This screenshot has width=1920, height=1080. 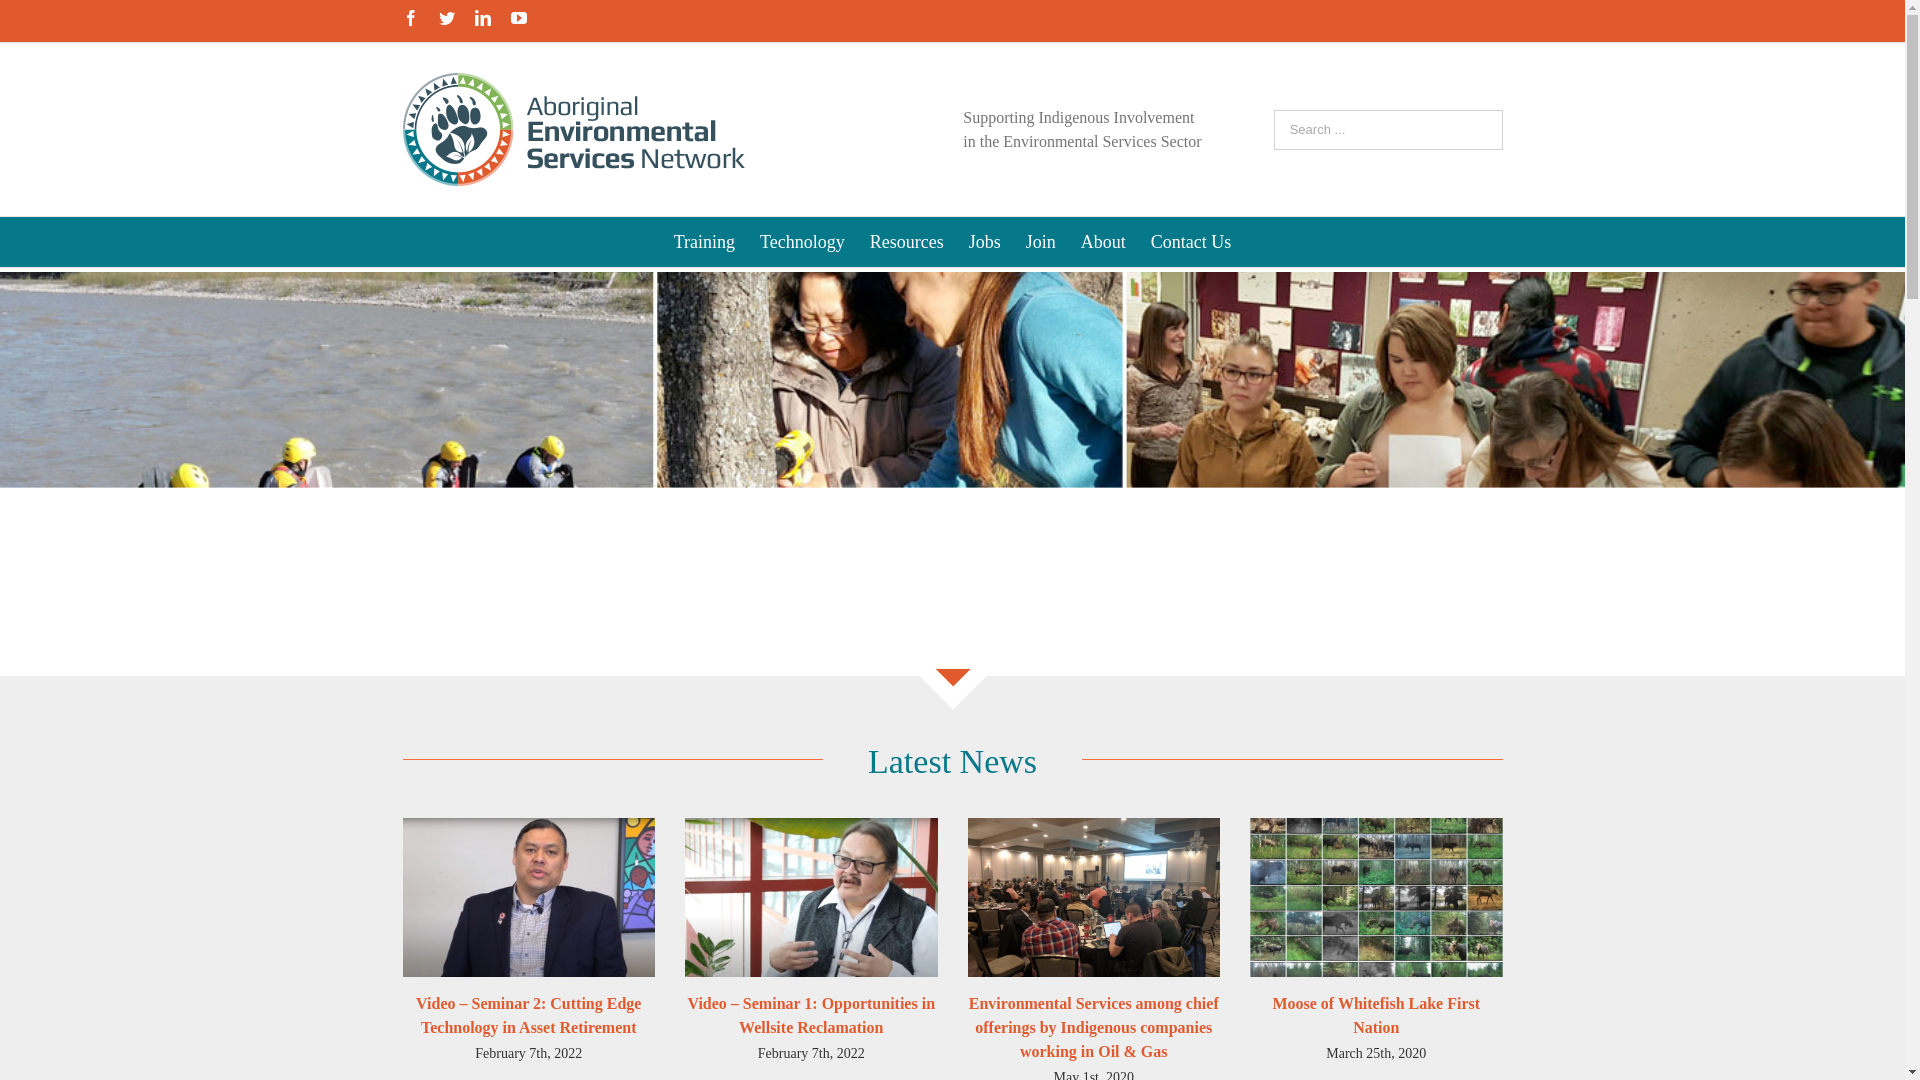 I want to click on Contact Us, so click(x=1192, y=242).